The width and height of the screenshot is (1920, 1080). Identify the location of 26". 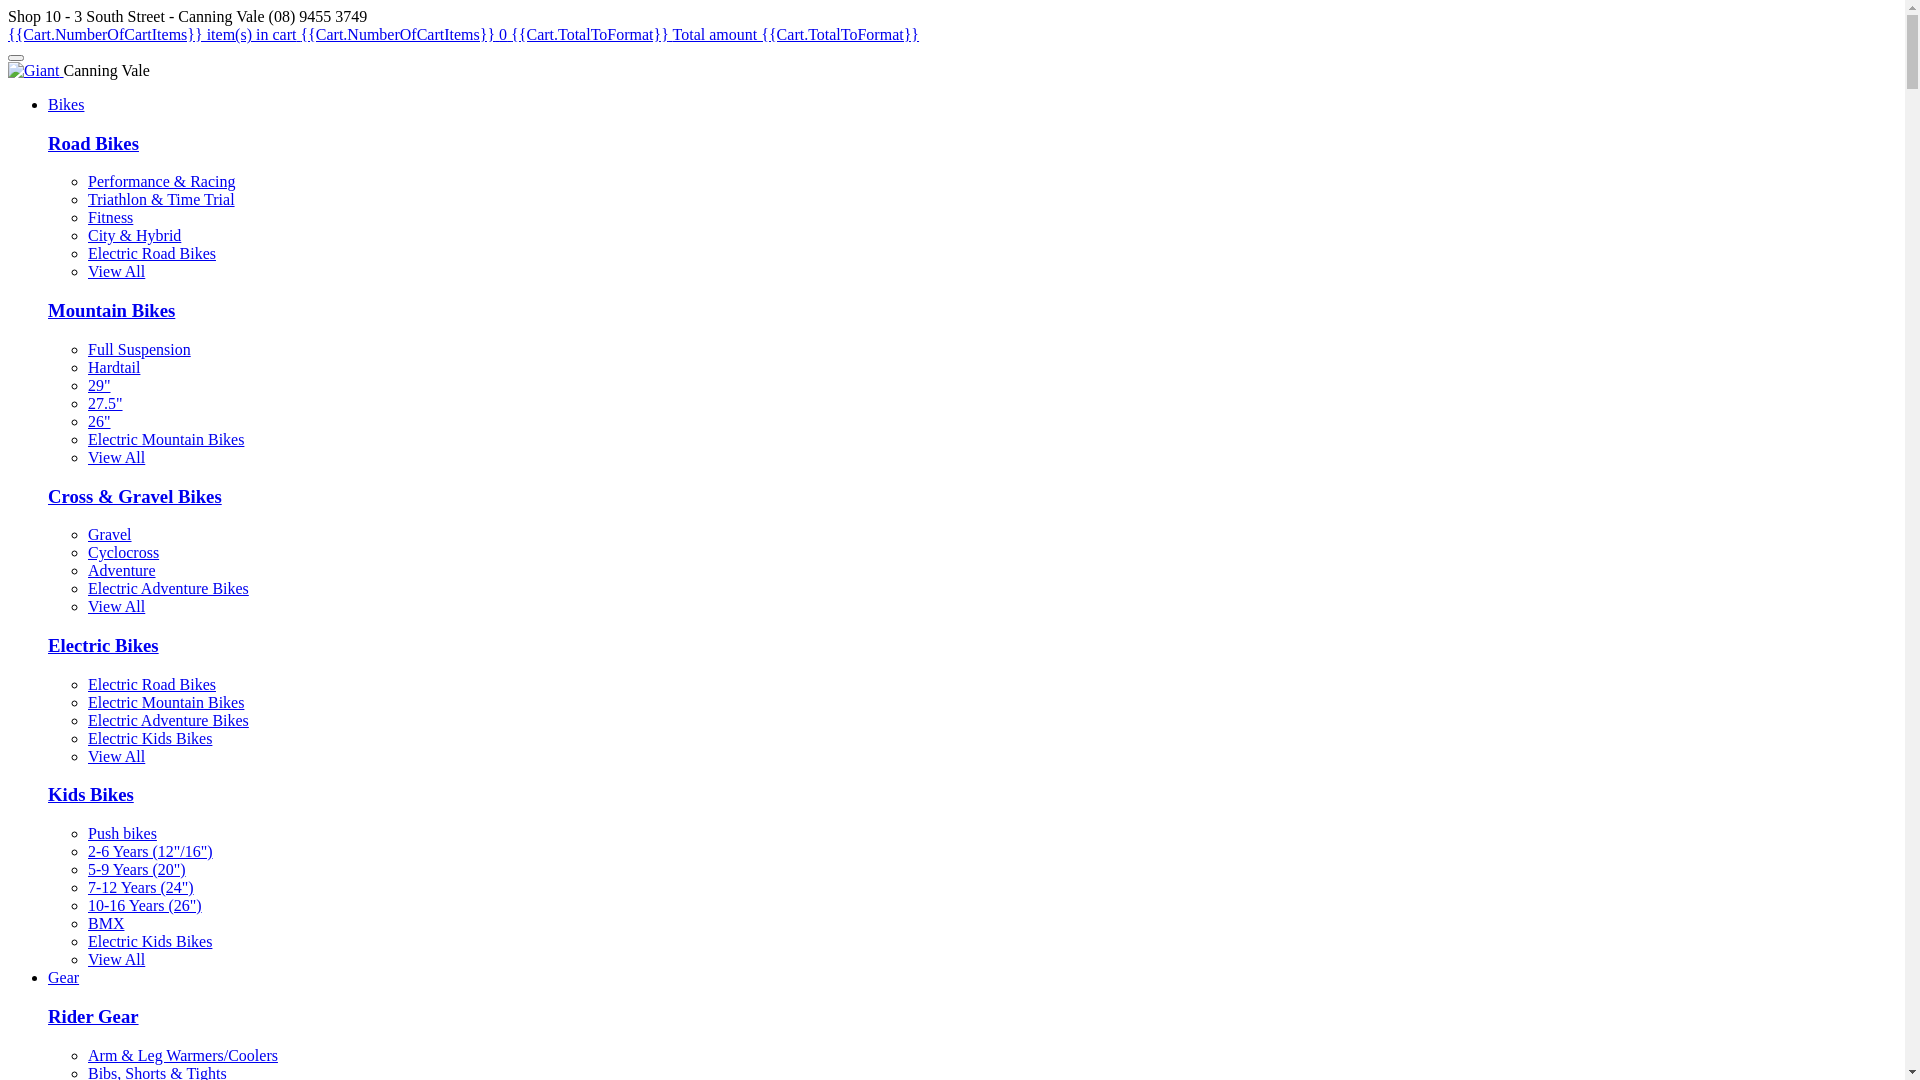
(100, 422).